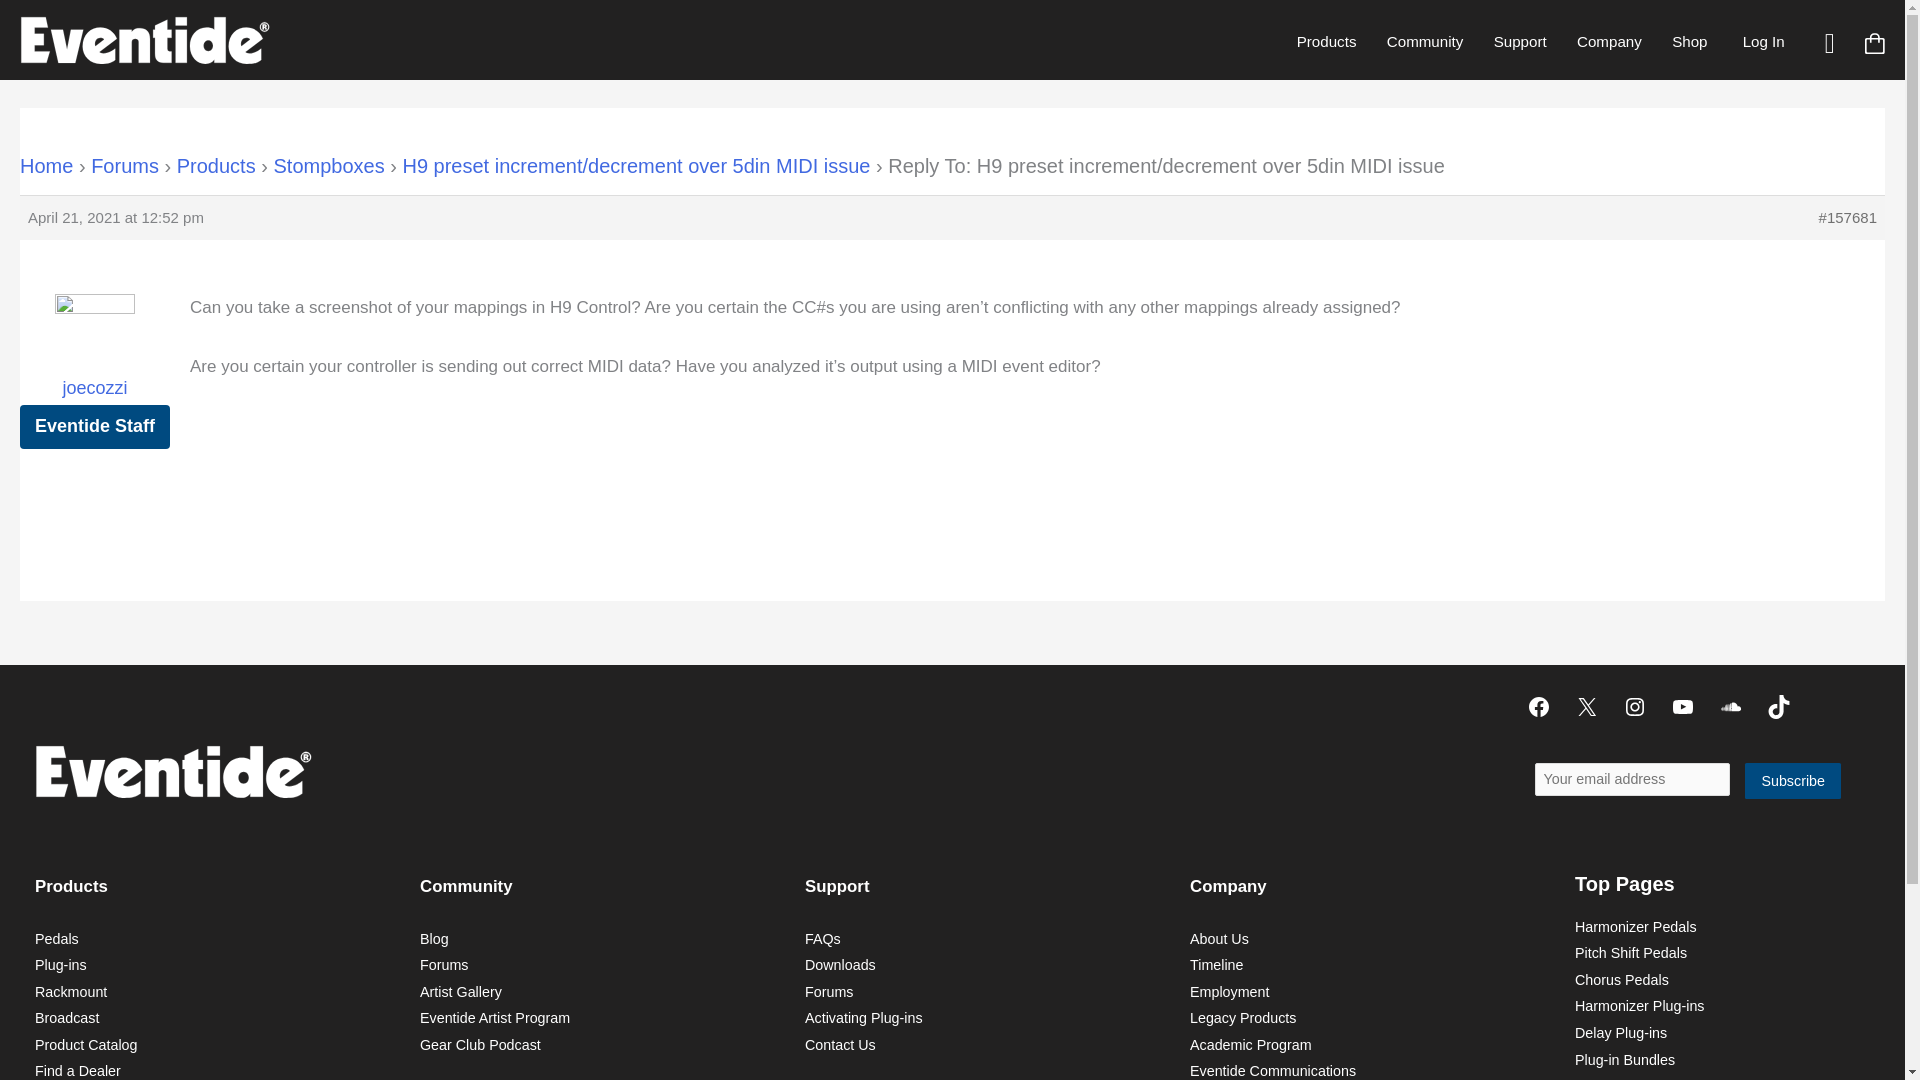  Describe the element at coordinates (1425, 41) in the screenshot. I see `Community` at that location.